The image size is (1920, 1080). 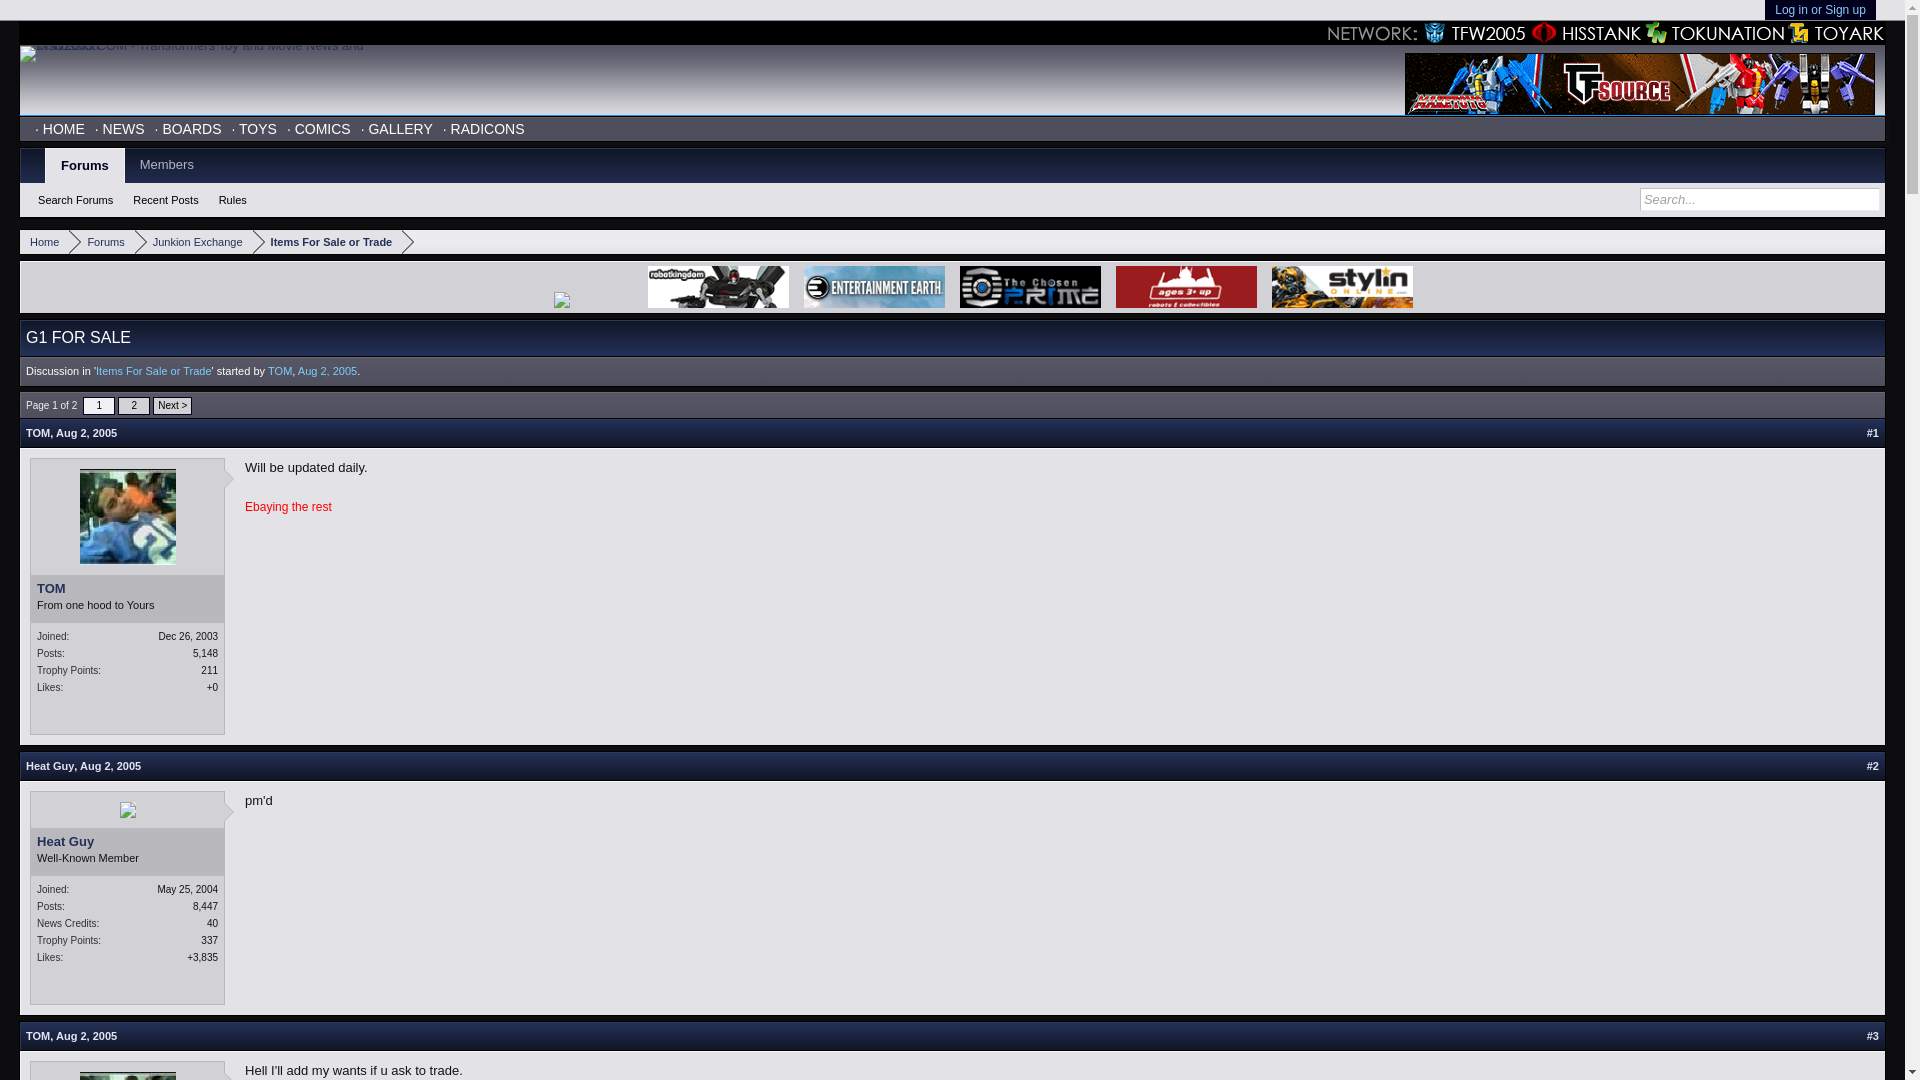 I want to click on 5,148, so click(x=206, y=653).